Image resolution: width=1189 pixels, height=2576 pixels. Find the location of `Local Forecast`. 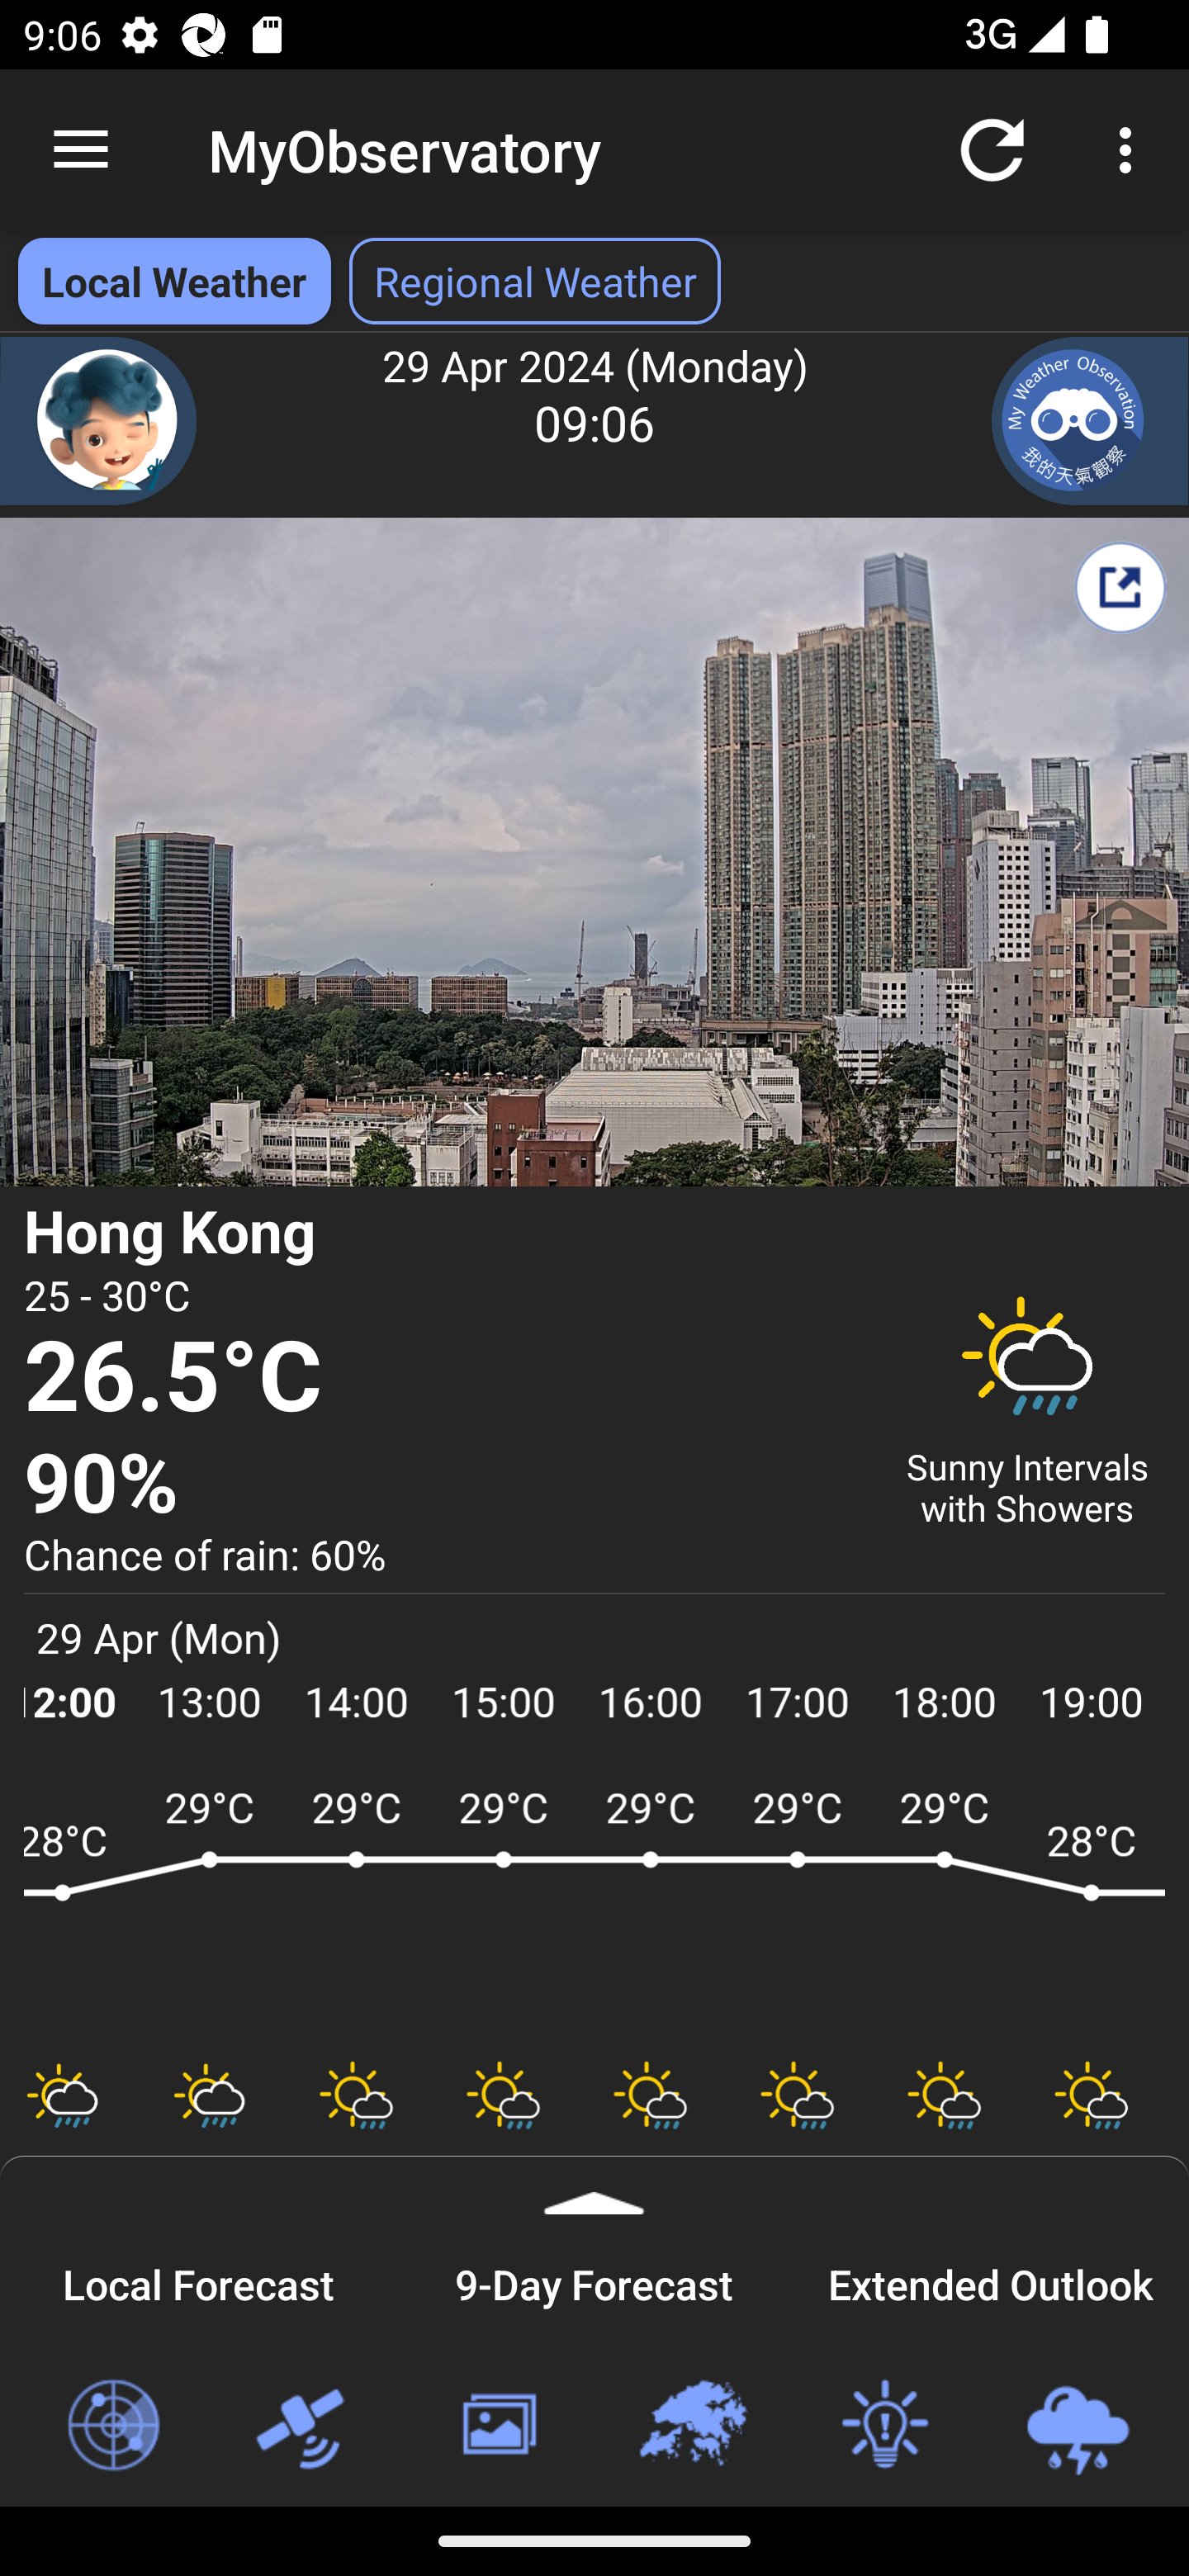

Local Forecast is located at coordinates (198, 2280).